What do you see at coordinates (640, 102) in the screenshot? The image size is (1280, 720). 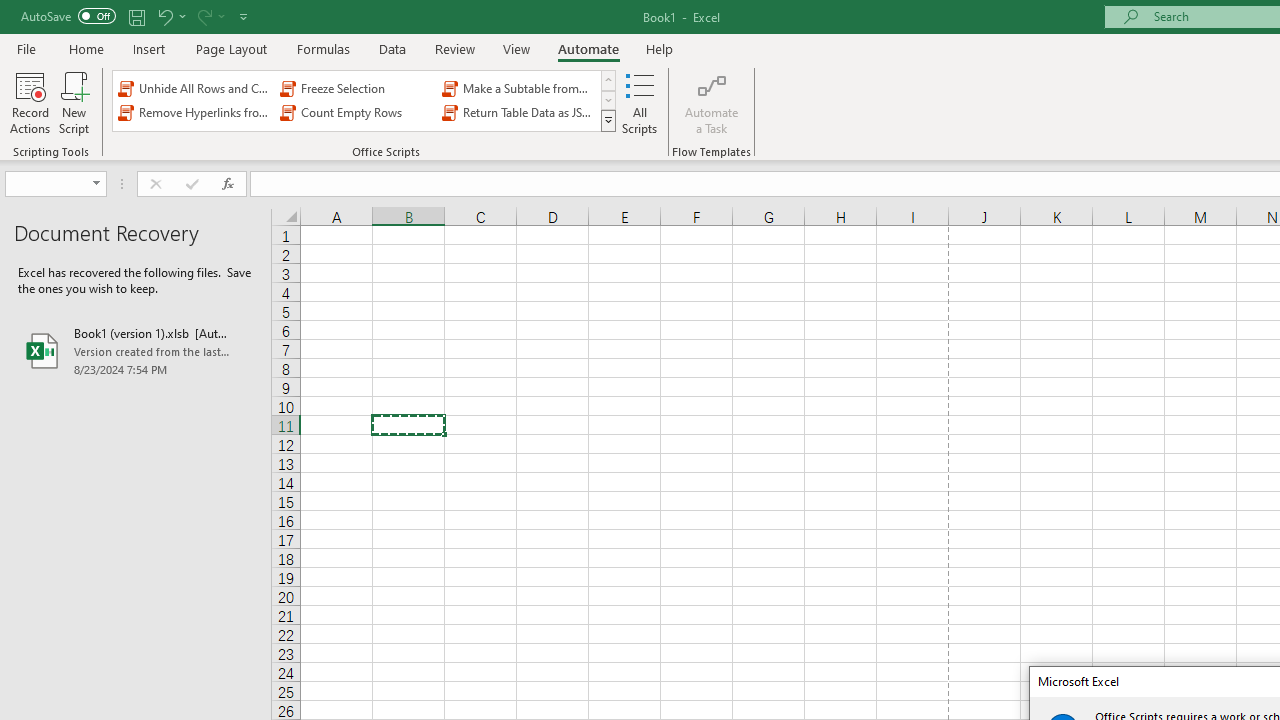 I see `All Scripts` at bounding box center [640, 102].